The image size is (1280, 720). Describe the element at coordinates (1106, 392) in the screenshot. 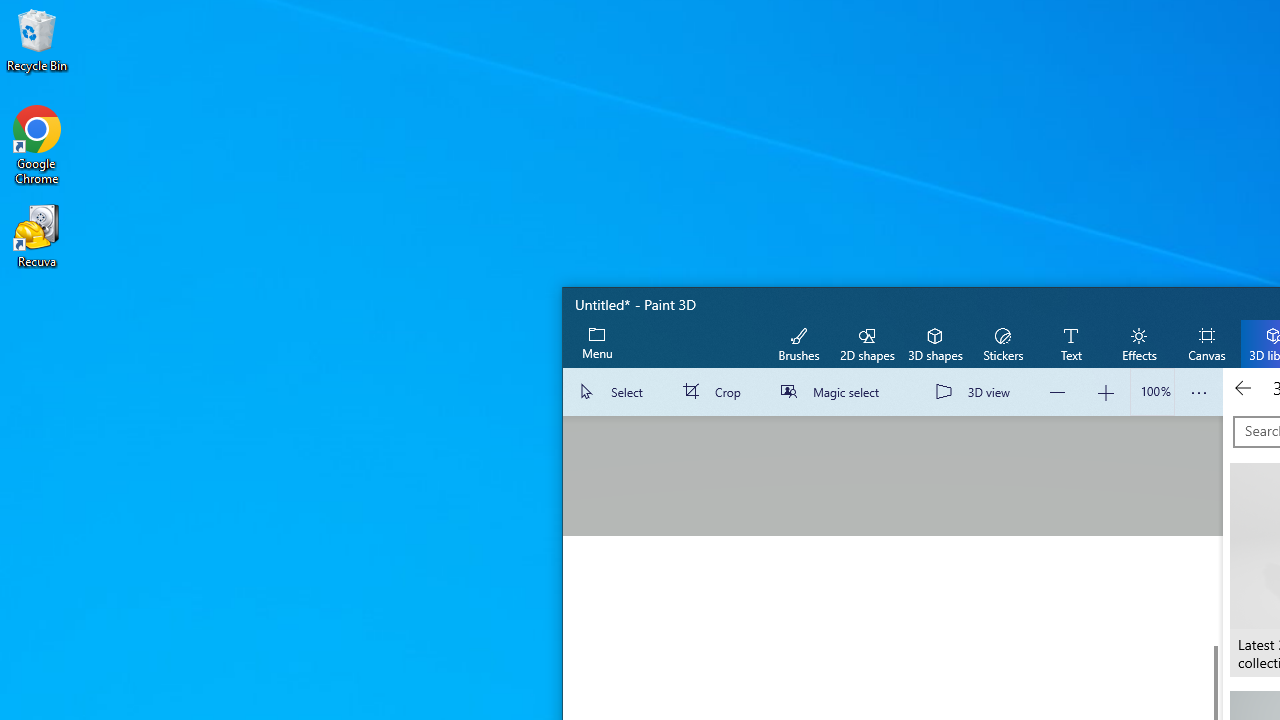

I see `Zoom in` at that location.